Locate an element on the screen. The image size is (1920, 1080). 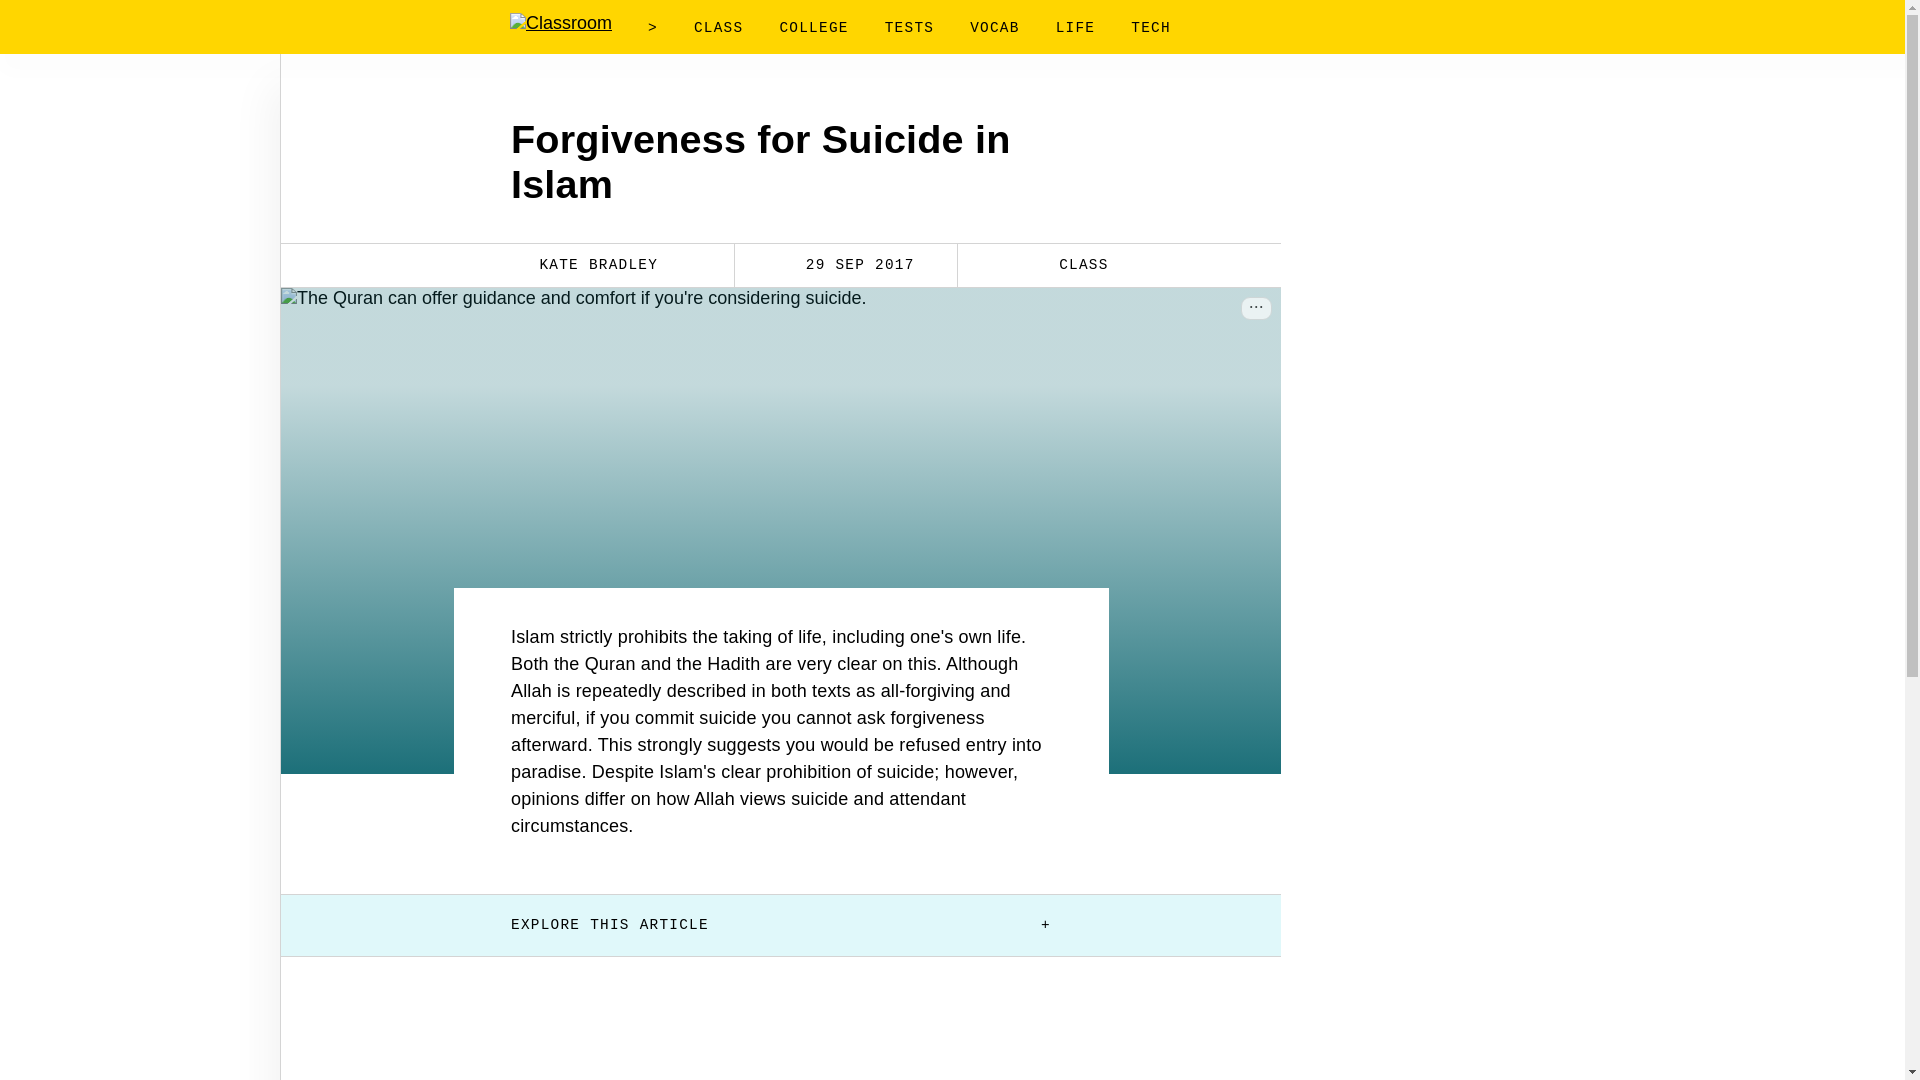
COLLEGE is located at coordinates (814, 28).